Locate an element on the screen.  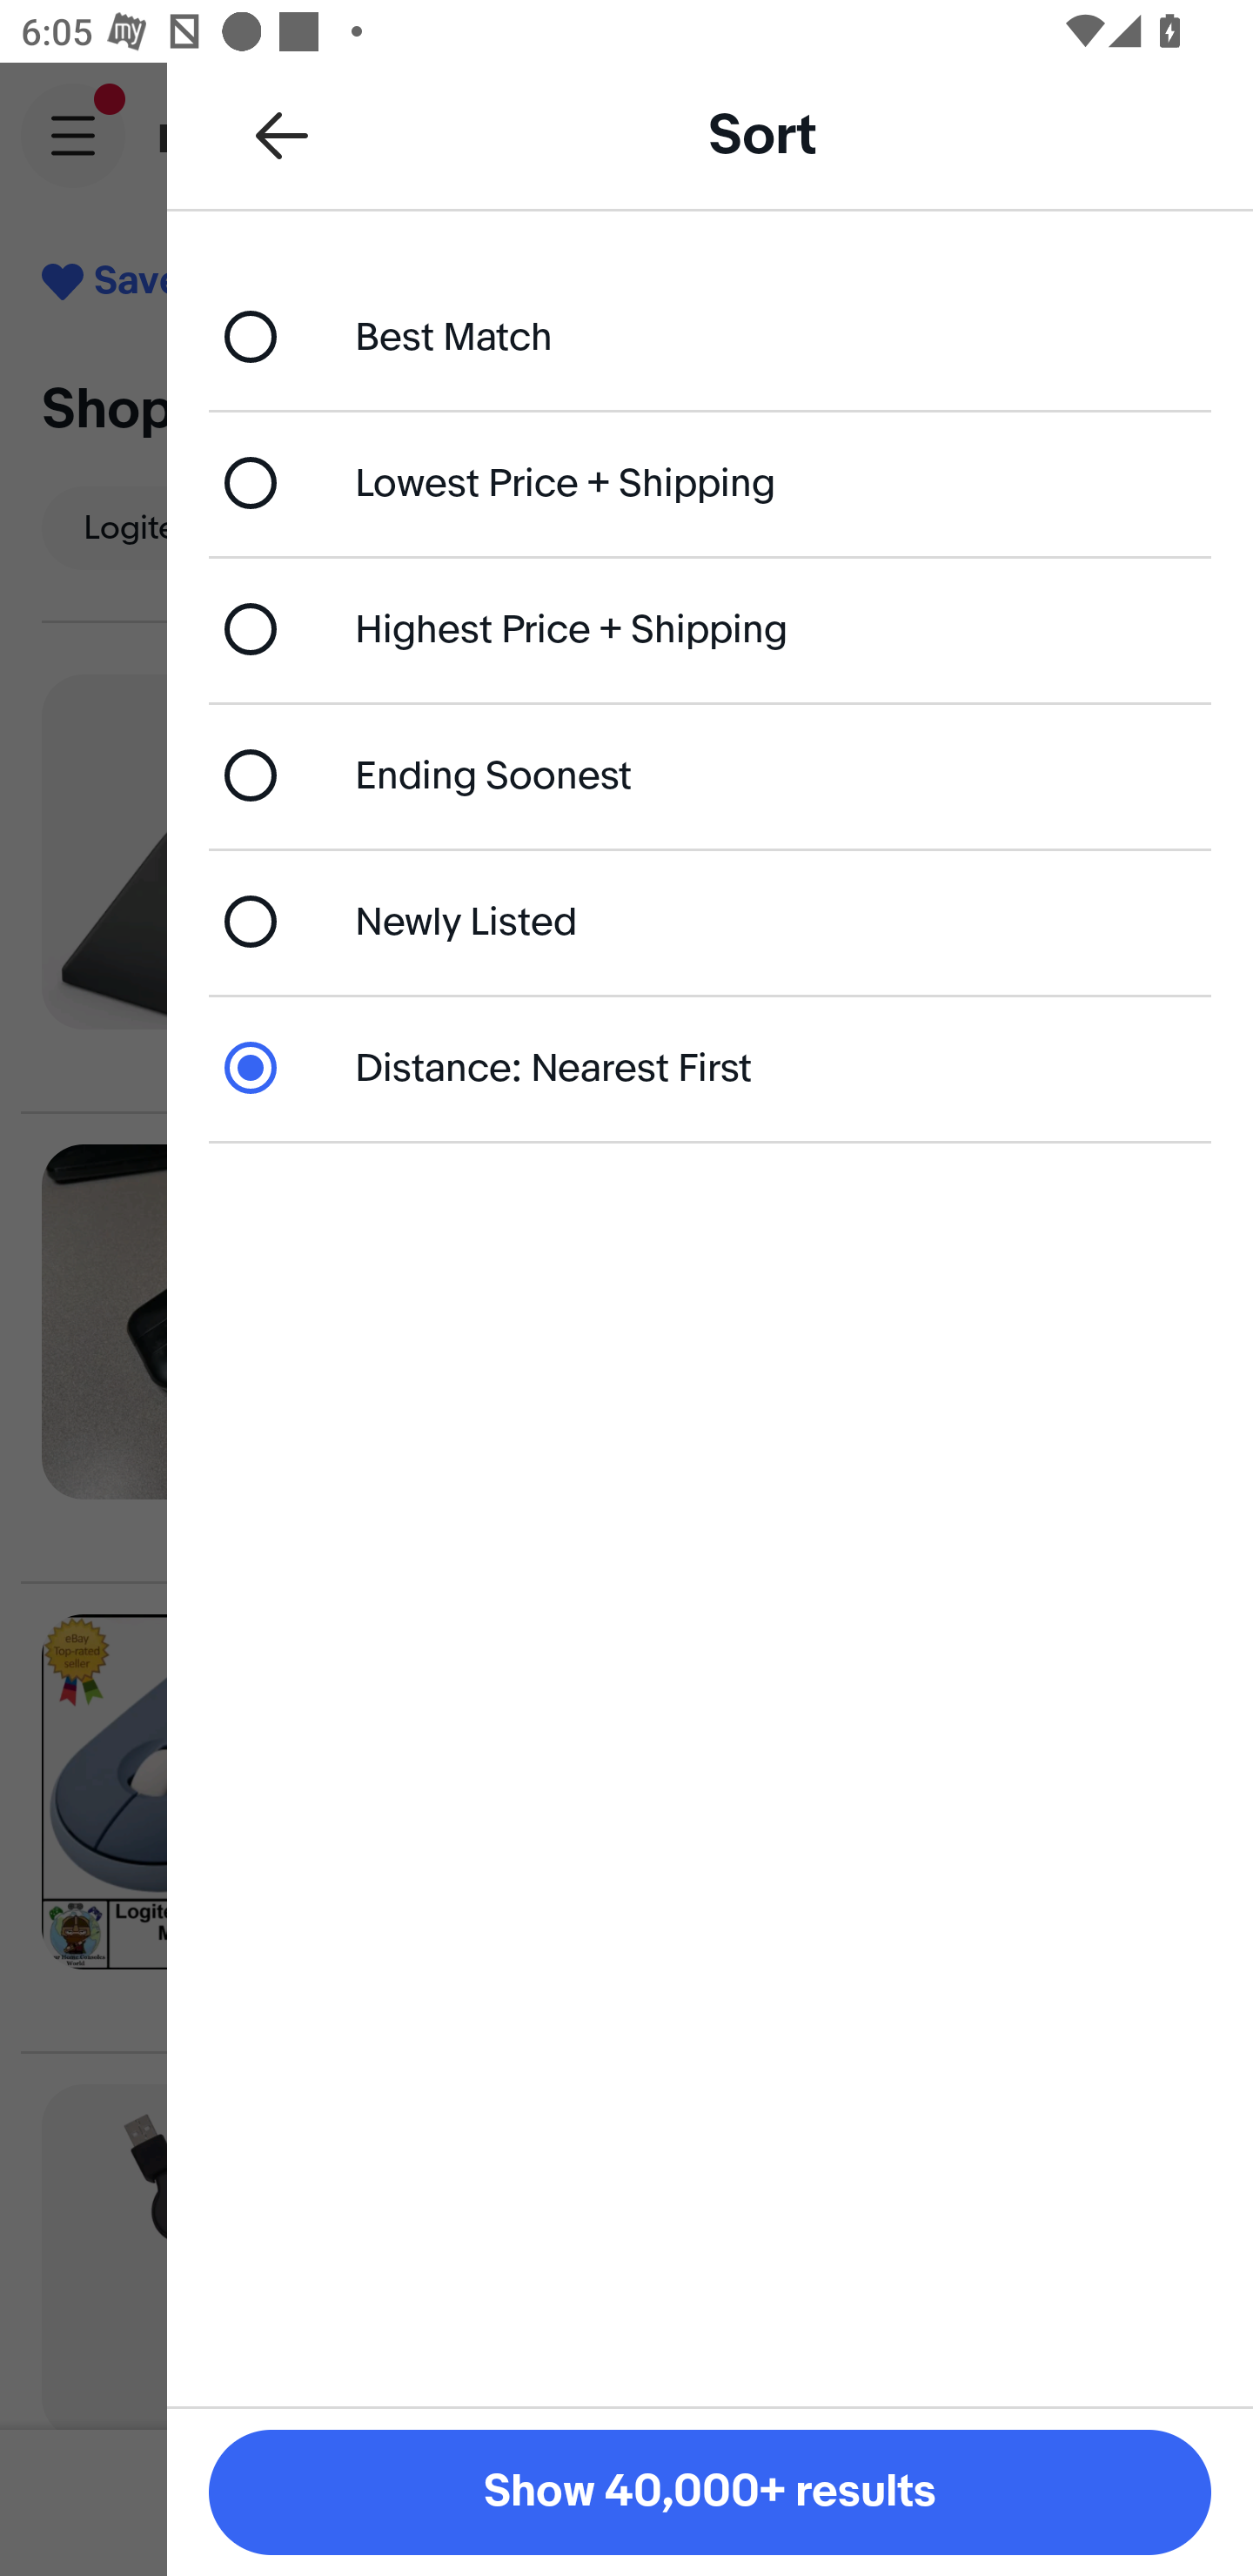
Highest Price + Shipping is located at coordinates (710, 630).